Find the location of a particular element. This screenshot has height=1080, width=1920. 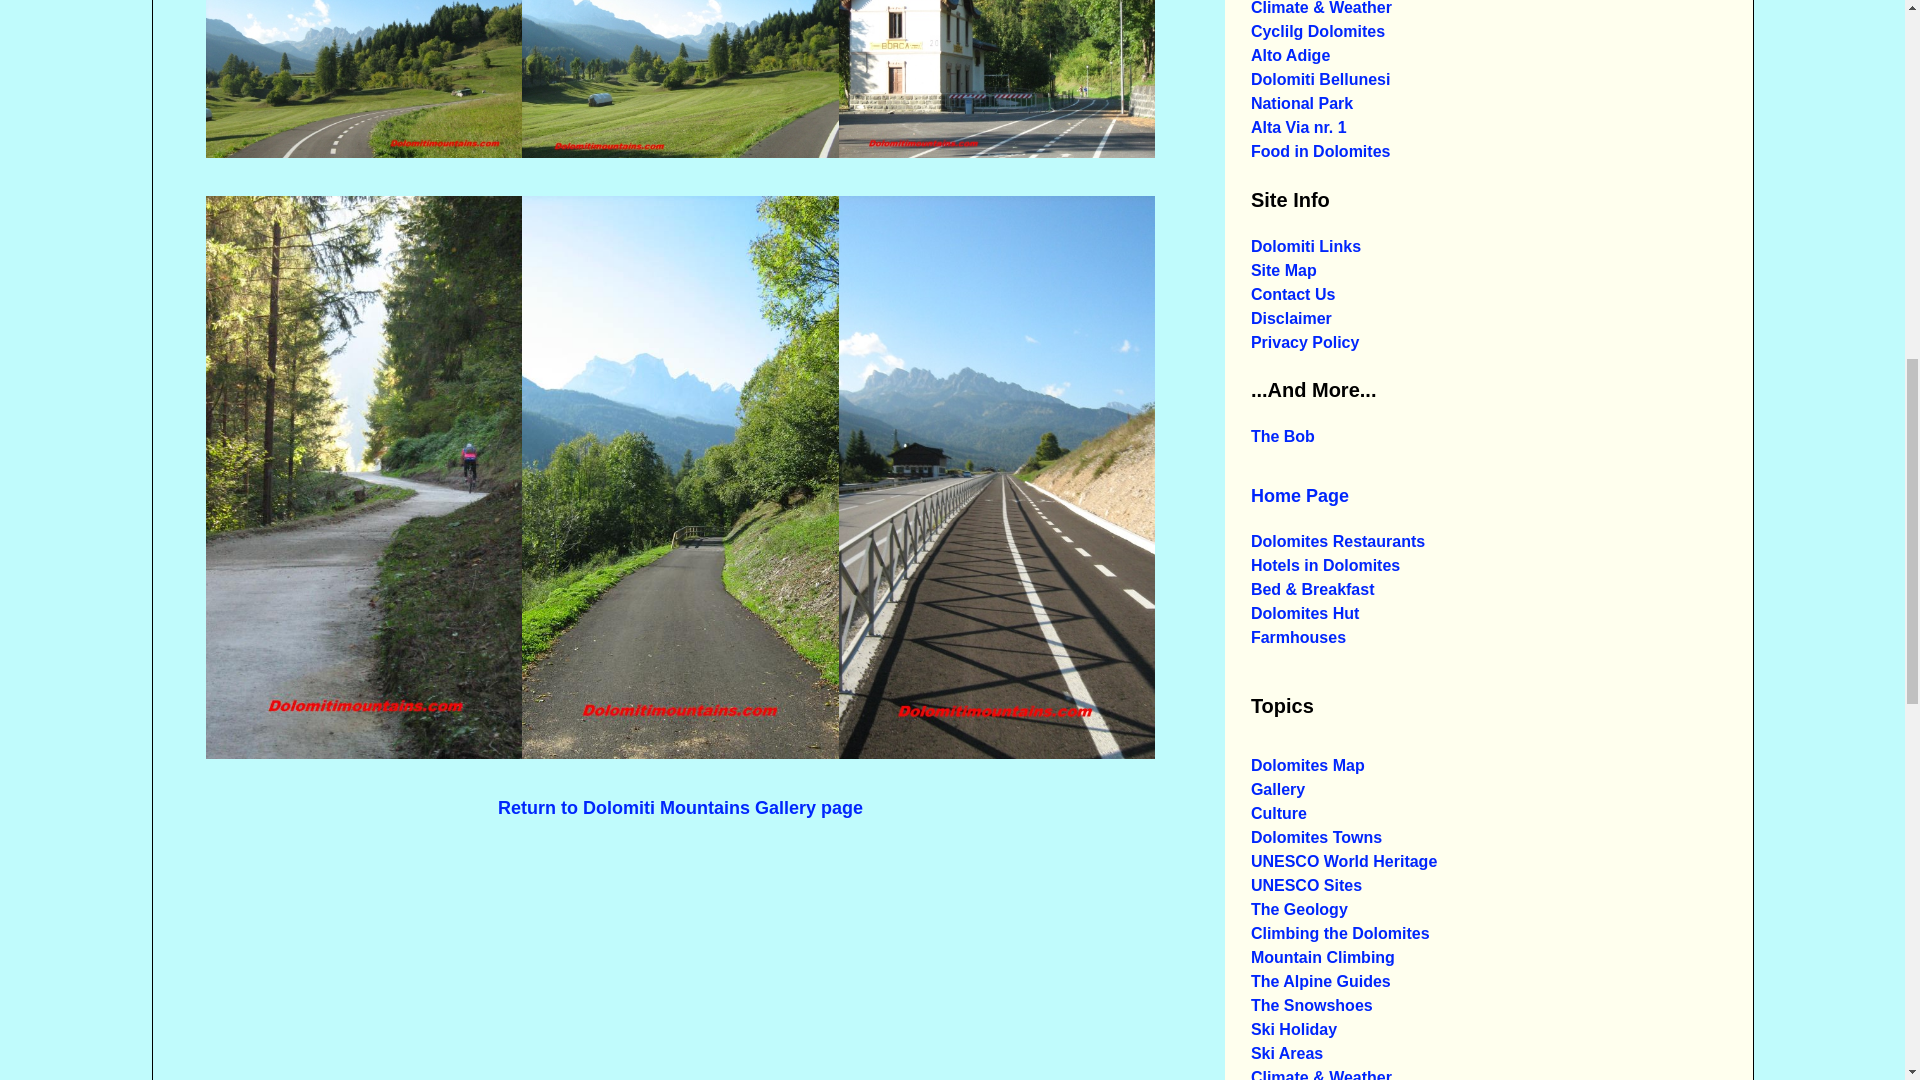

meadows and mountains is located at coordinates (1292, 296).